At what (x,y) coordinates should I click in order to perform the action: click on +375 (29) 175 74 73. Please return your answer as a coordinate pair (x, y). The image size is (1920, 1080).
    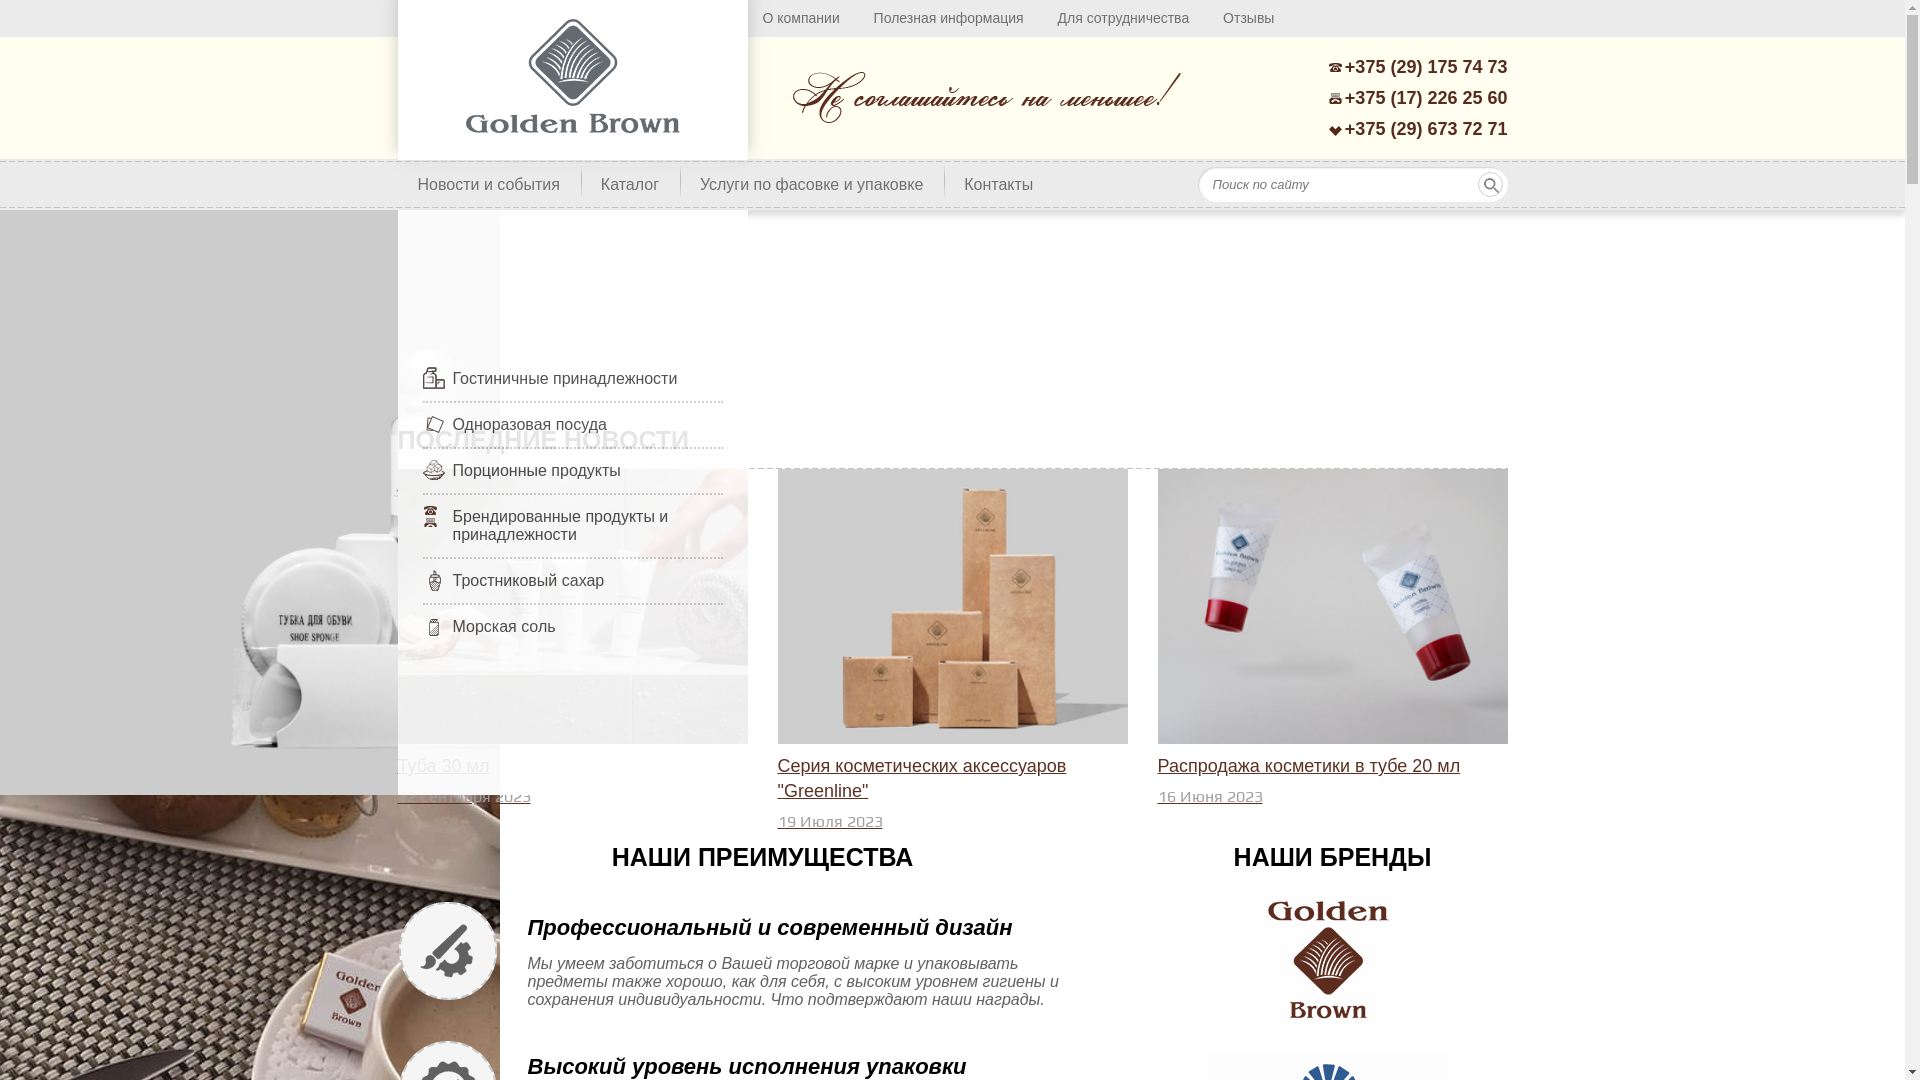
    Looking at the image, I should click on (1420, 68).